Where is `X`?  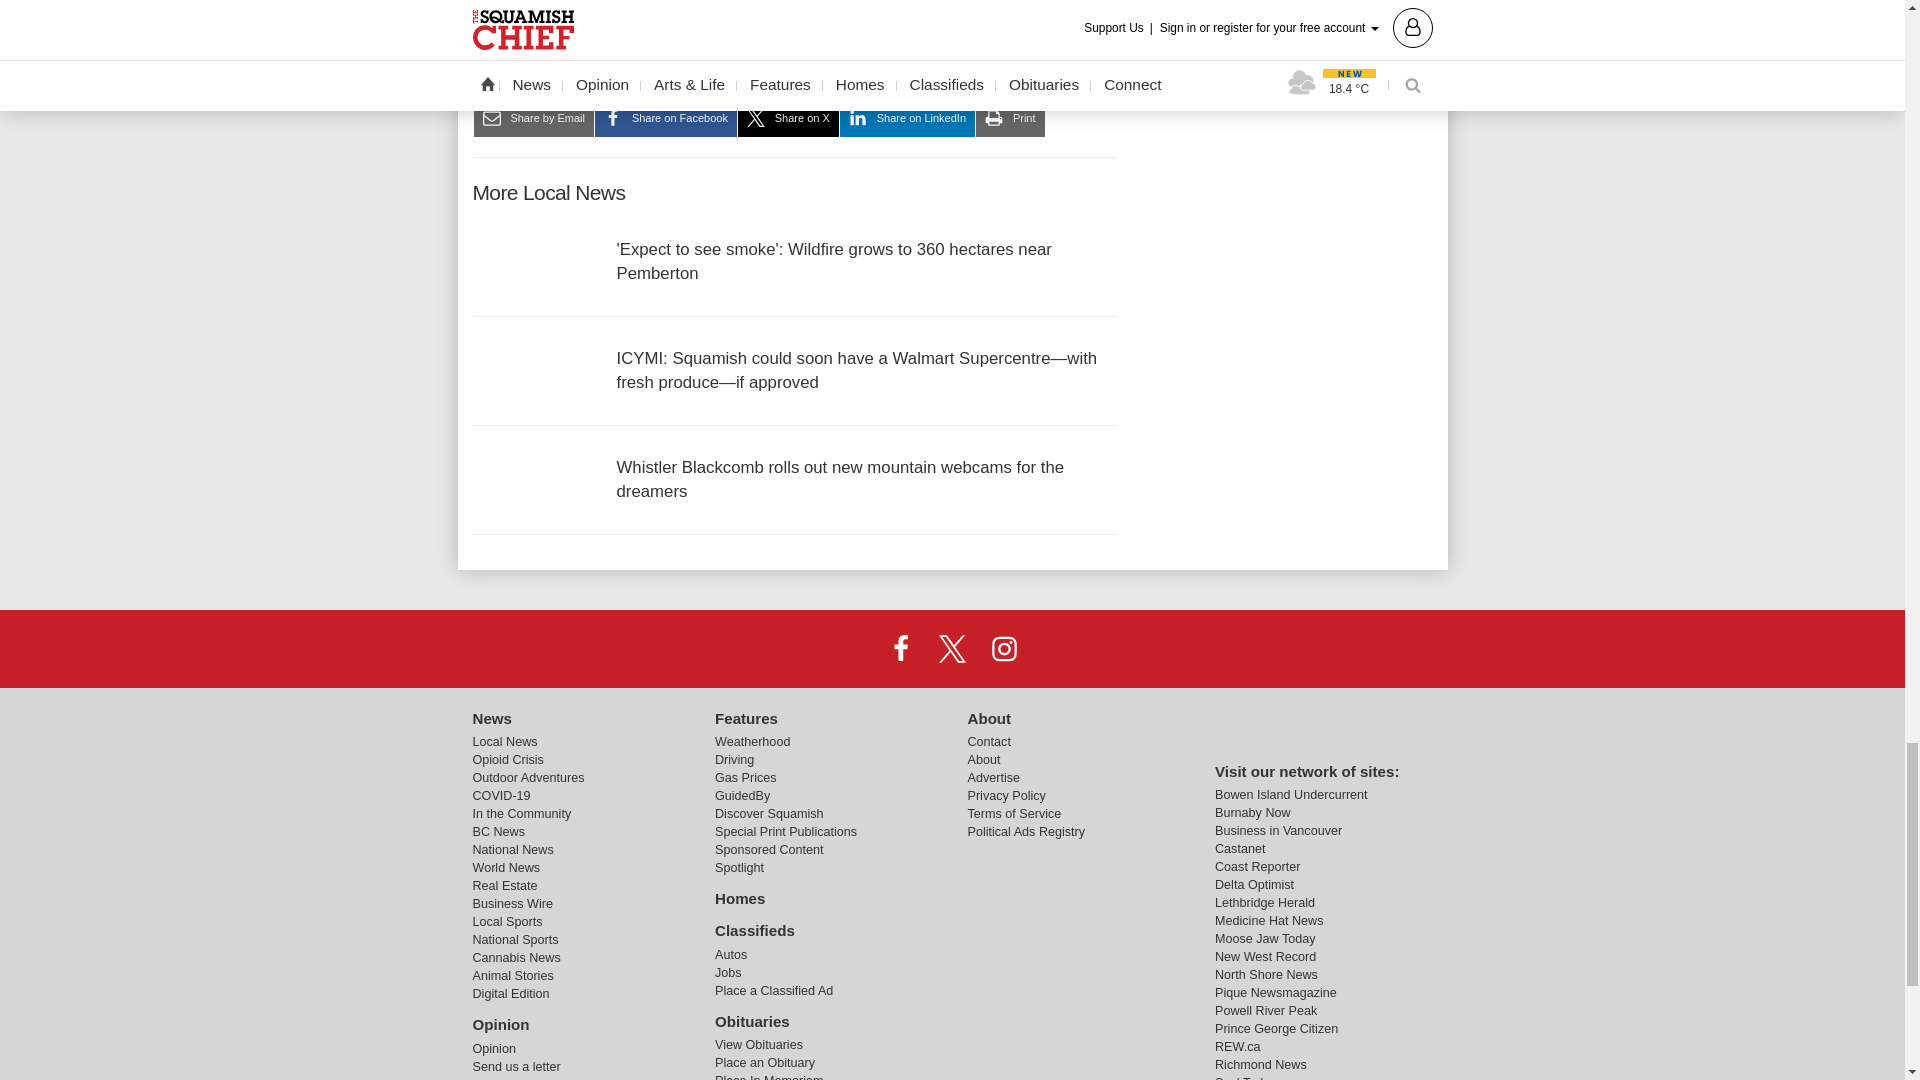 X is located at coordinates (951, 648).